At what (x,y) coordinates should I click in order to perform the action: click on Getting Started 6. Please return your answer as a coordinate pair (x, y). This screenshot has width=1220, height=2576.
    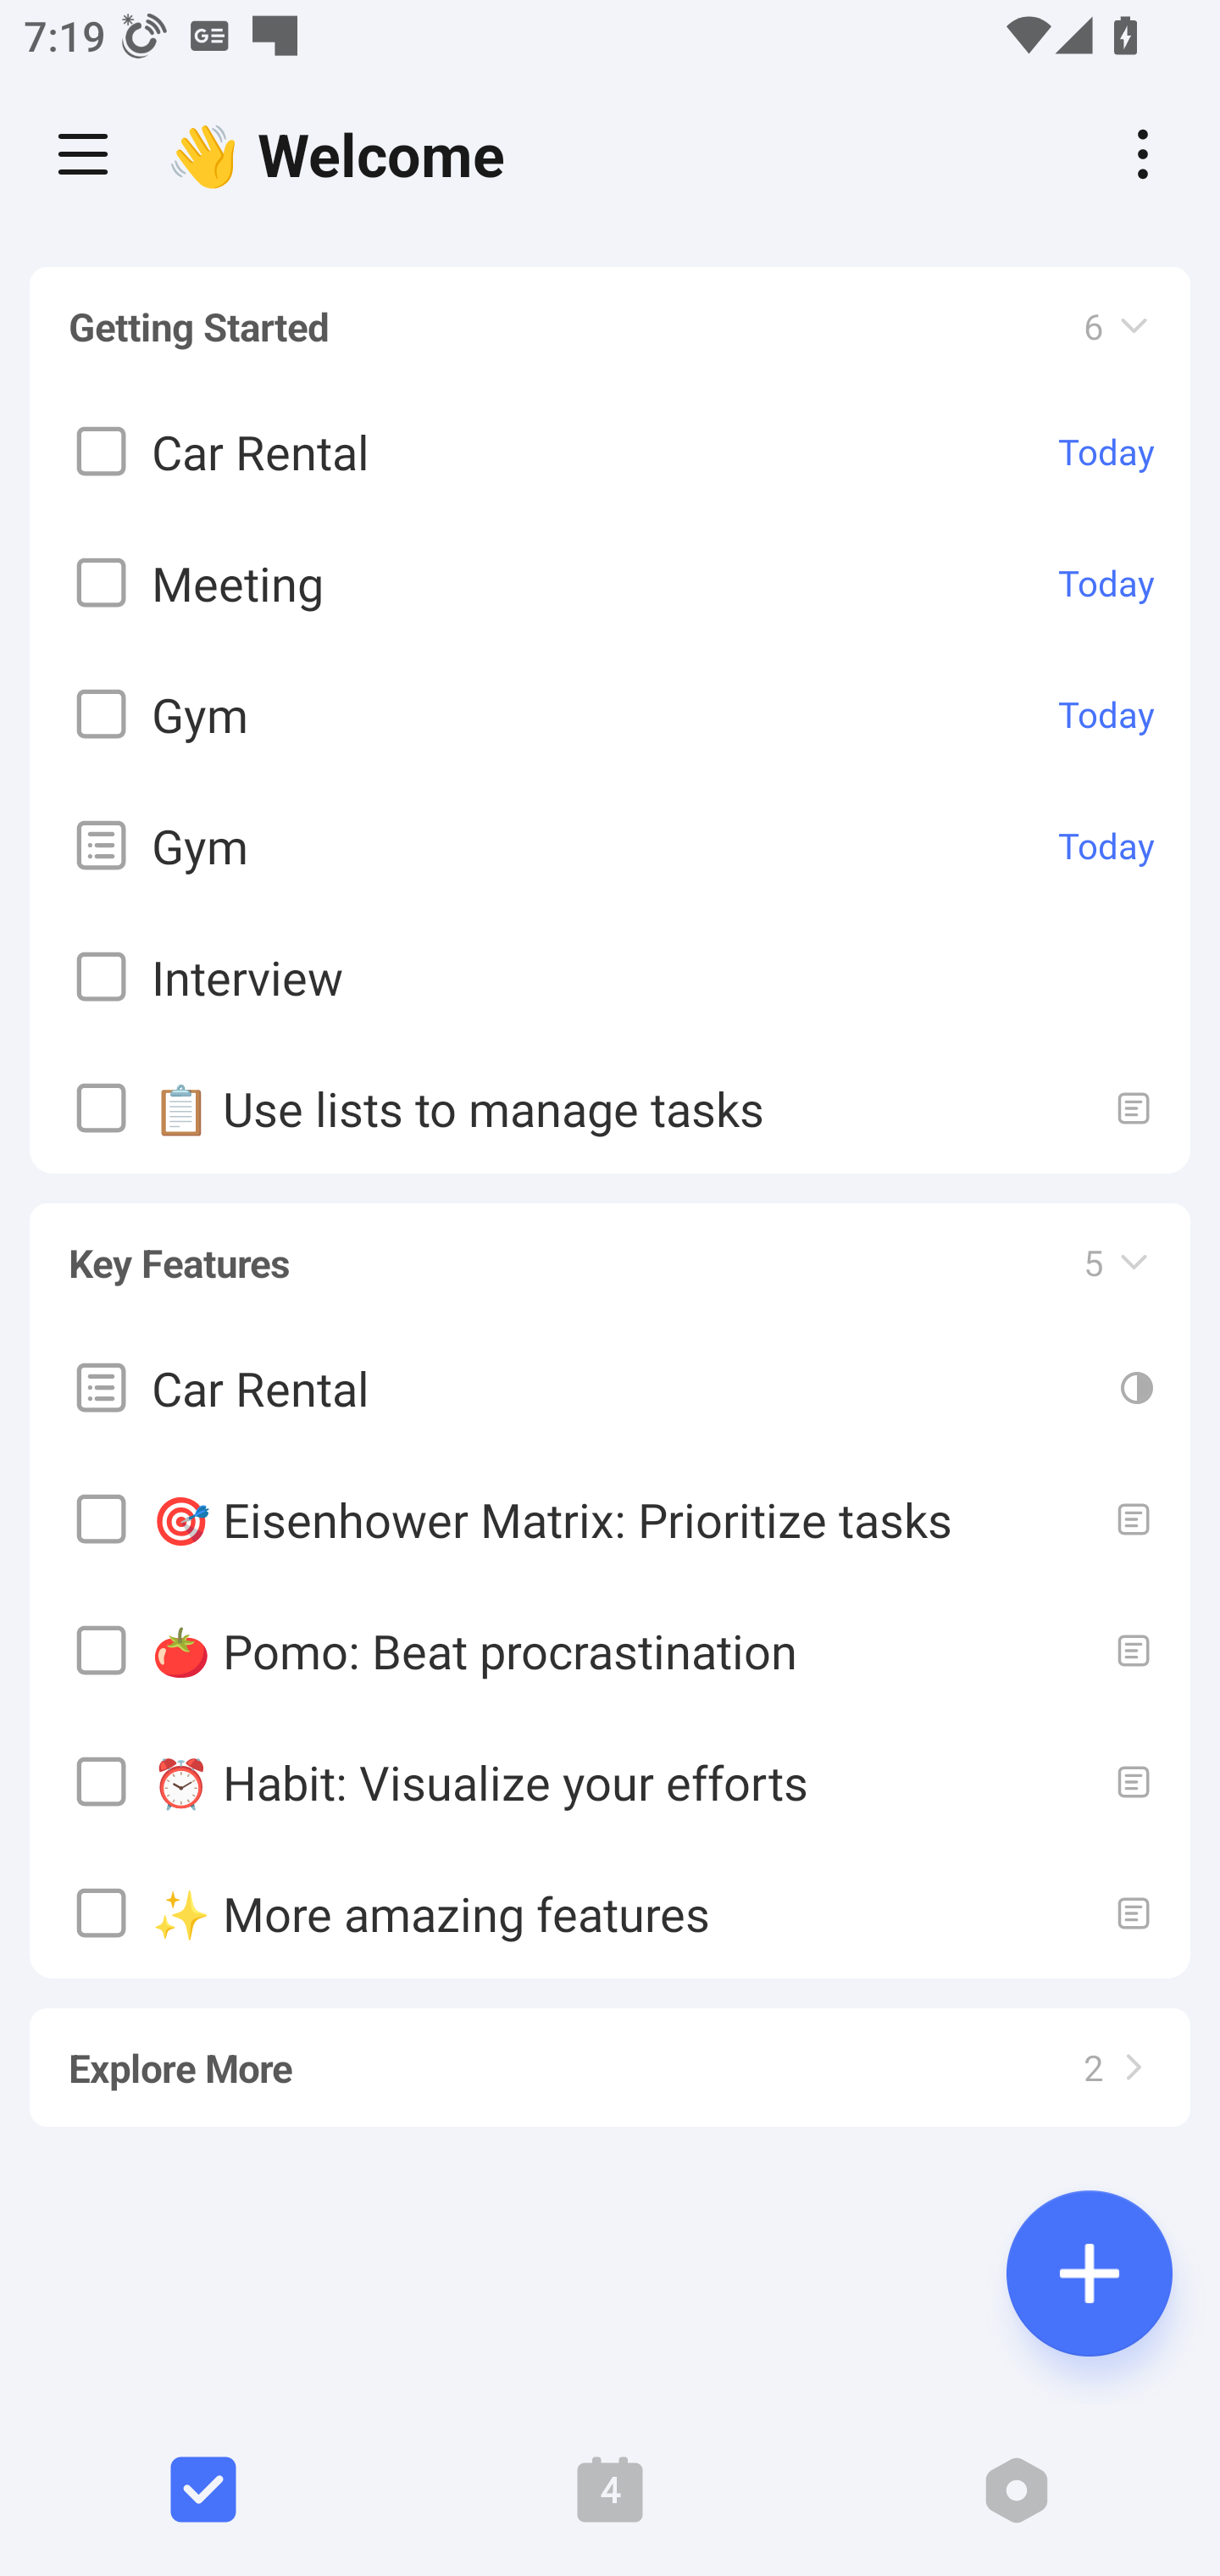
    Looking at the image, I should click on (610, 327).